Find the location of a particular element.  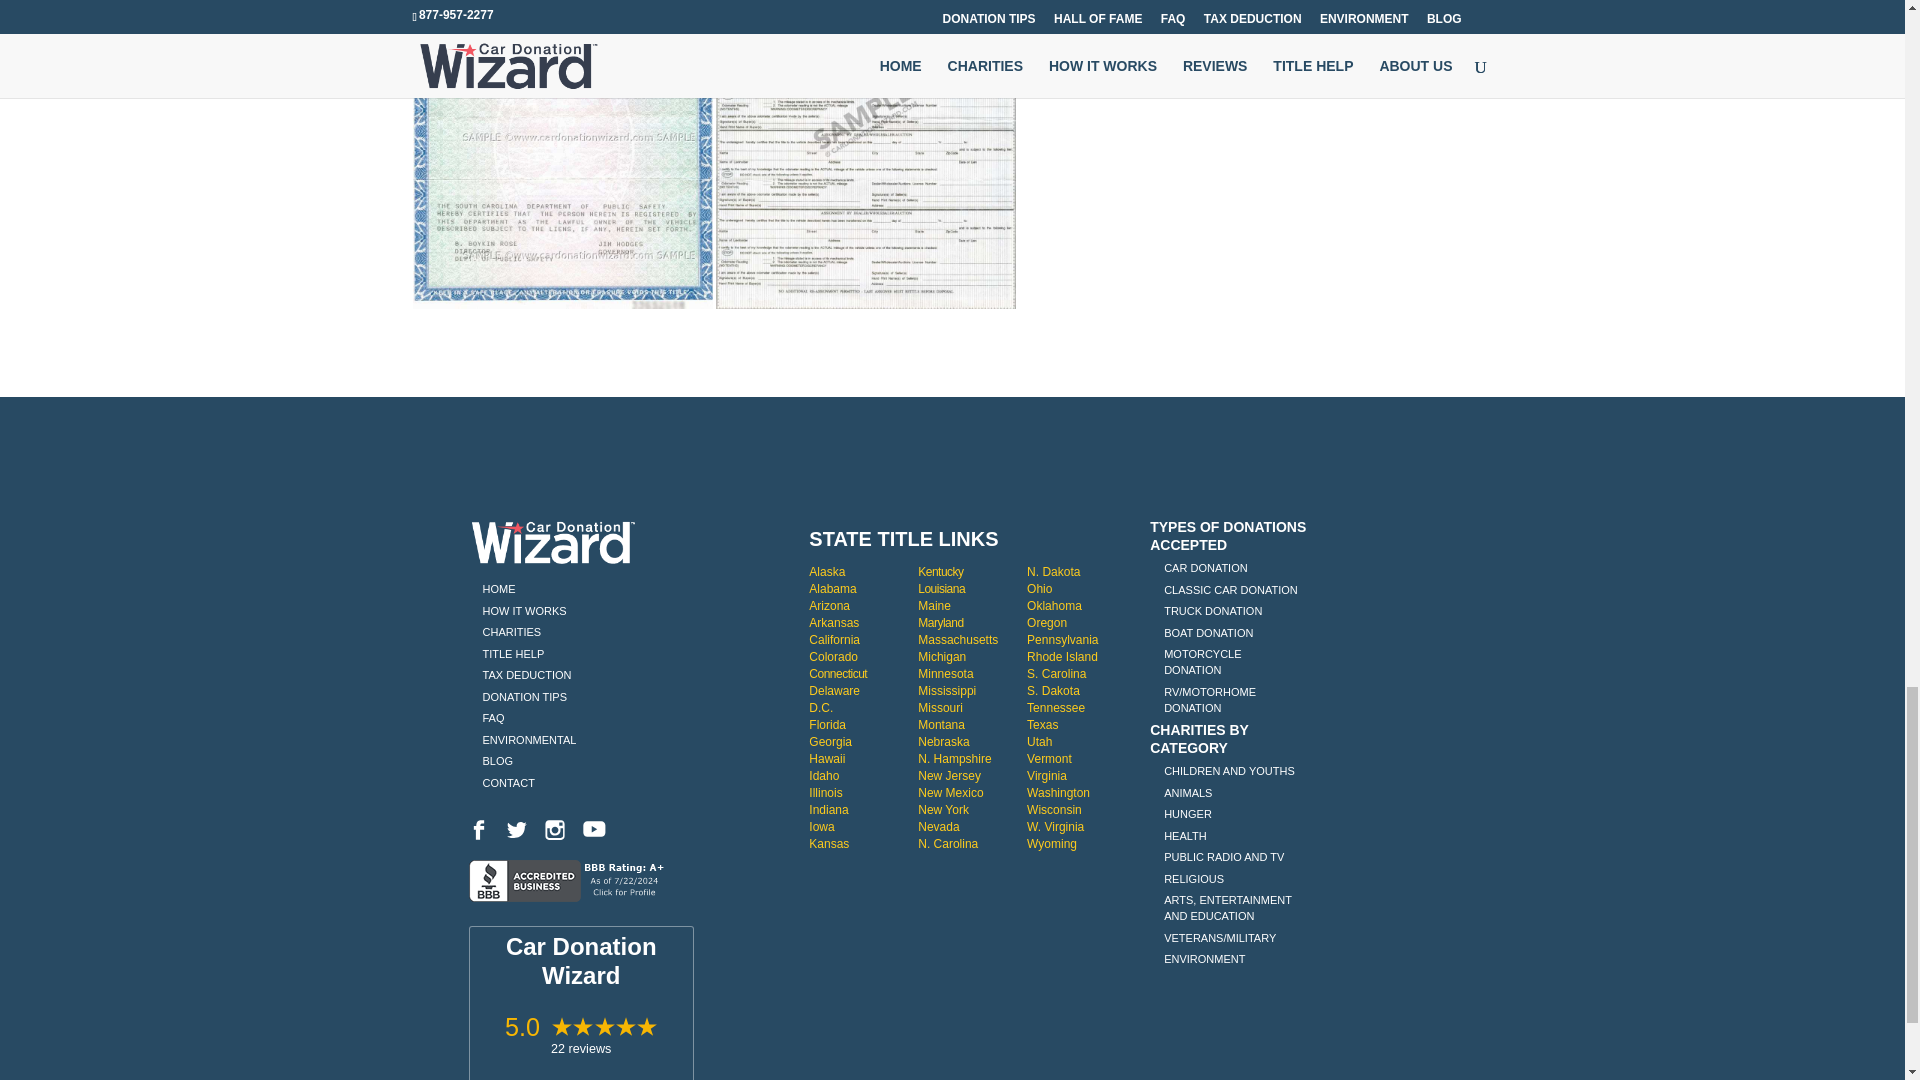

Delaware Title Instructions is located at coordinates (834, 690).